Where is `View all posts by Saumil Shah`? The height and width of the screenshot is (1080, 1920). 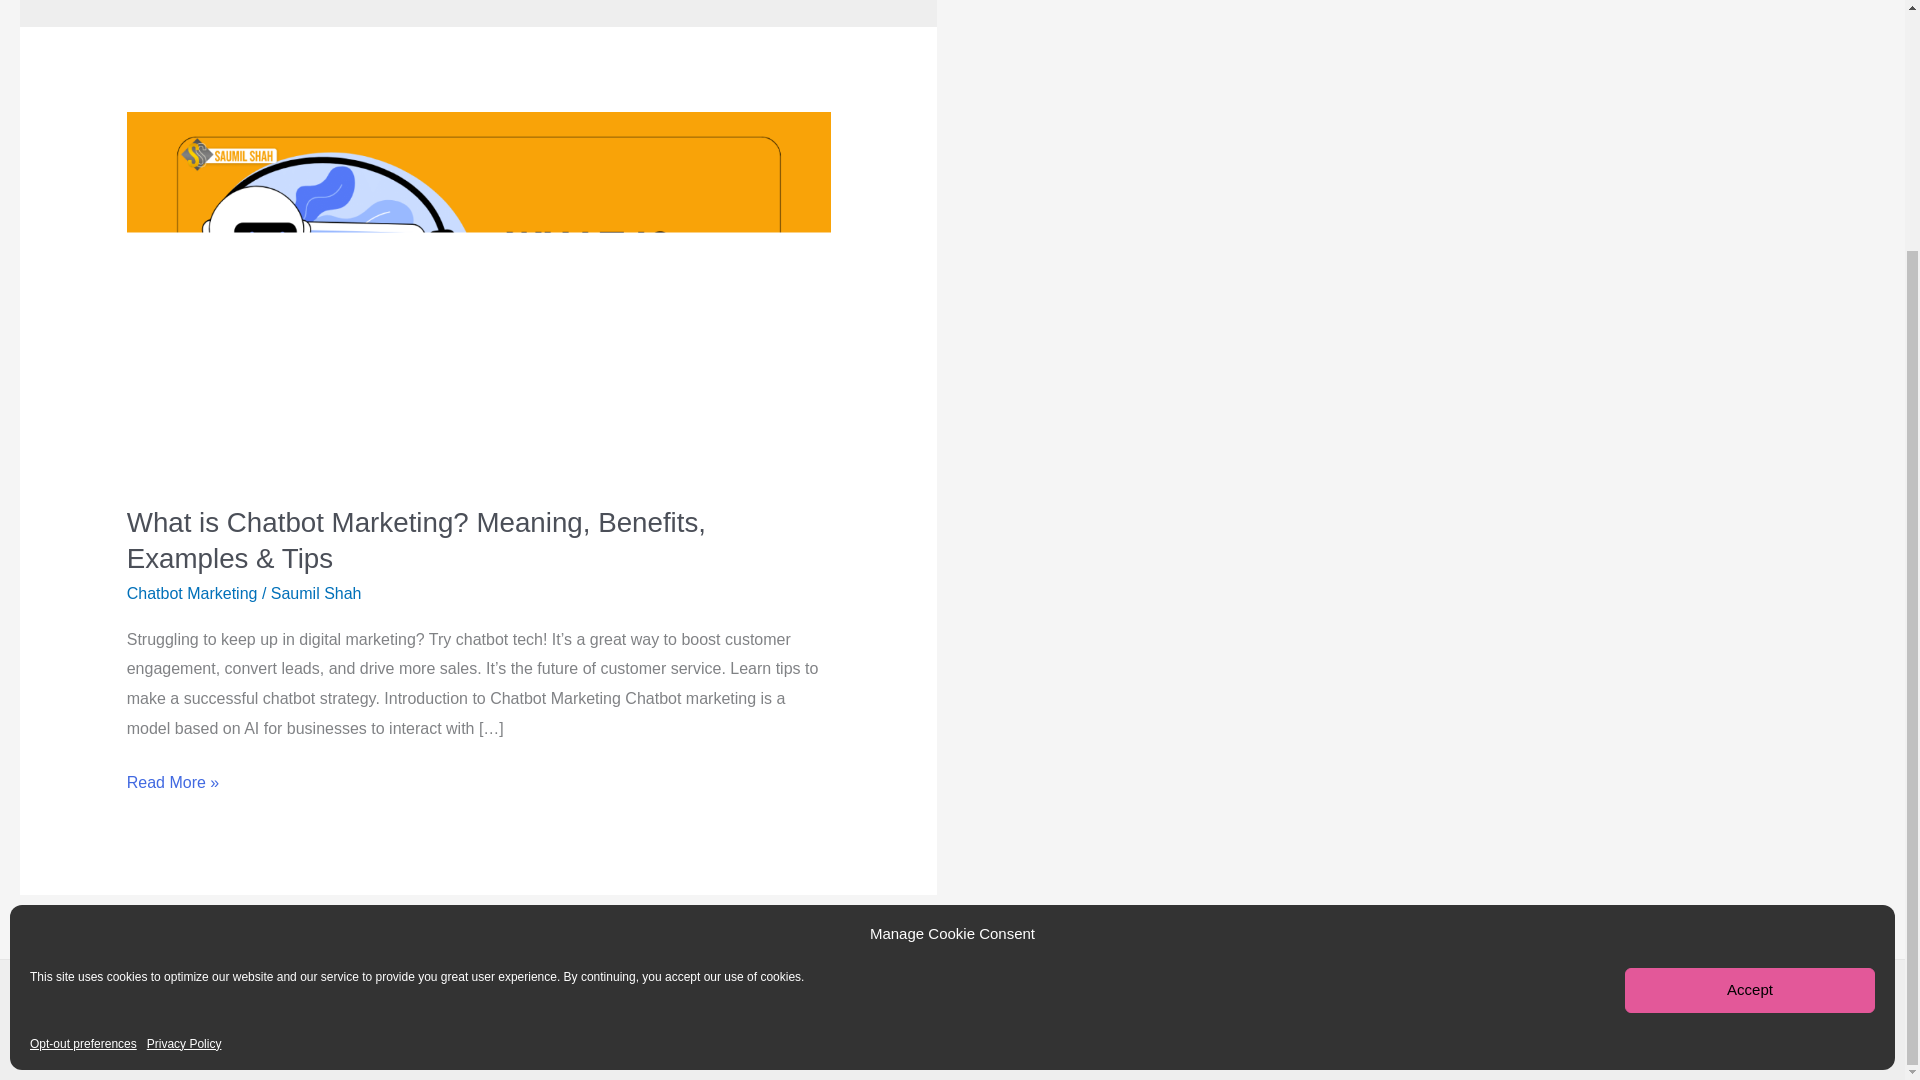 View all posts by Saumil Shah is located at coordinates (316, 593).